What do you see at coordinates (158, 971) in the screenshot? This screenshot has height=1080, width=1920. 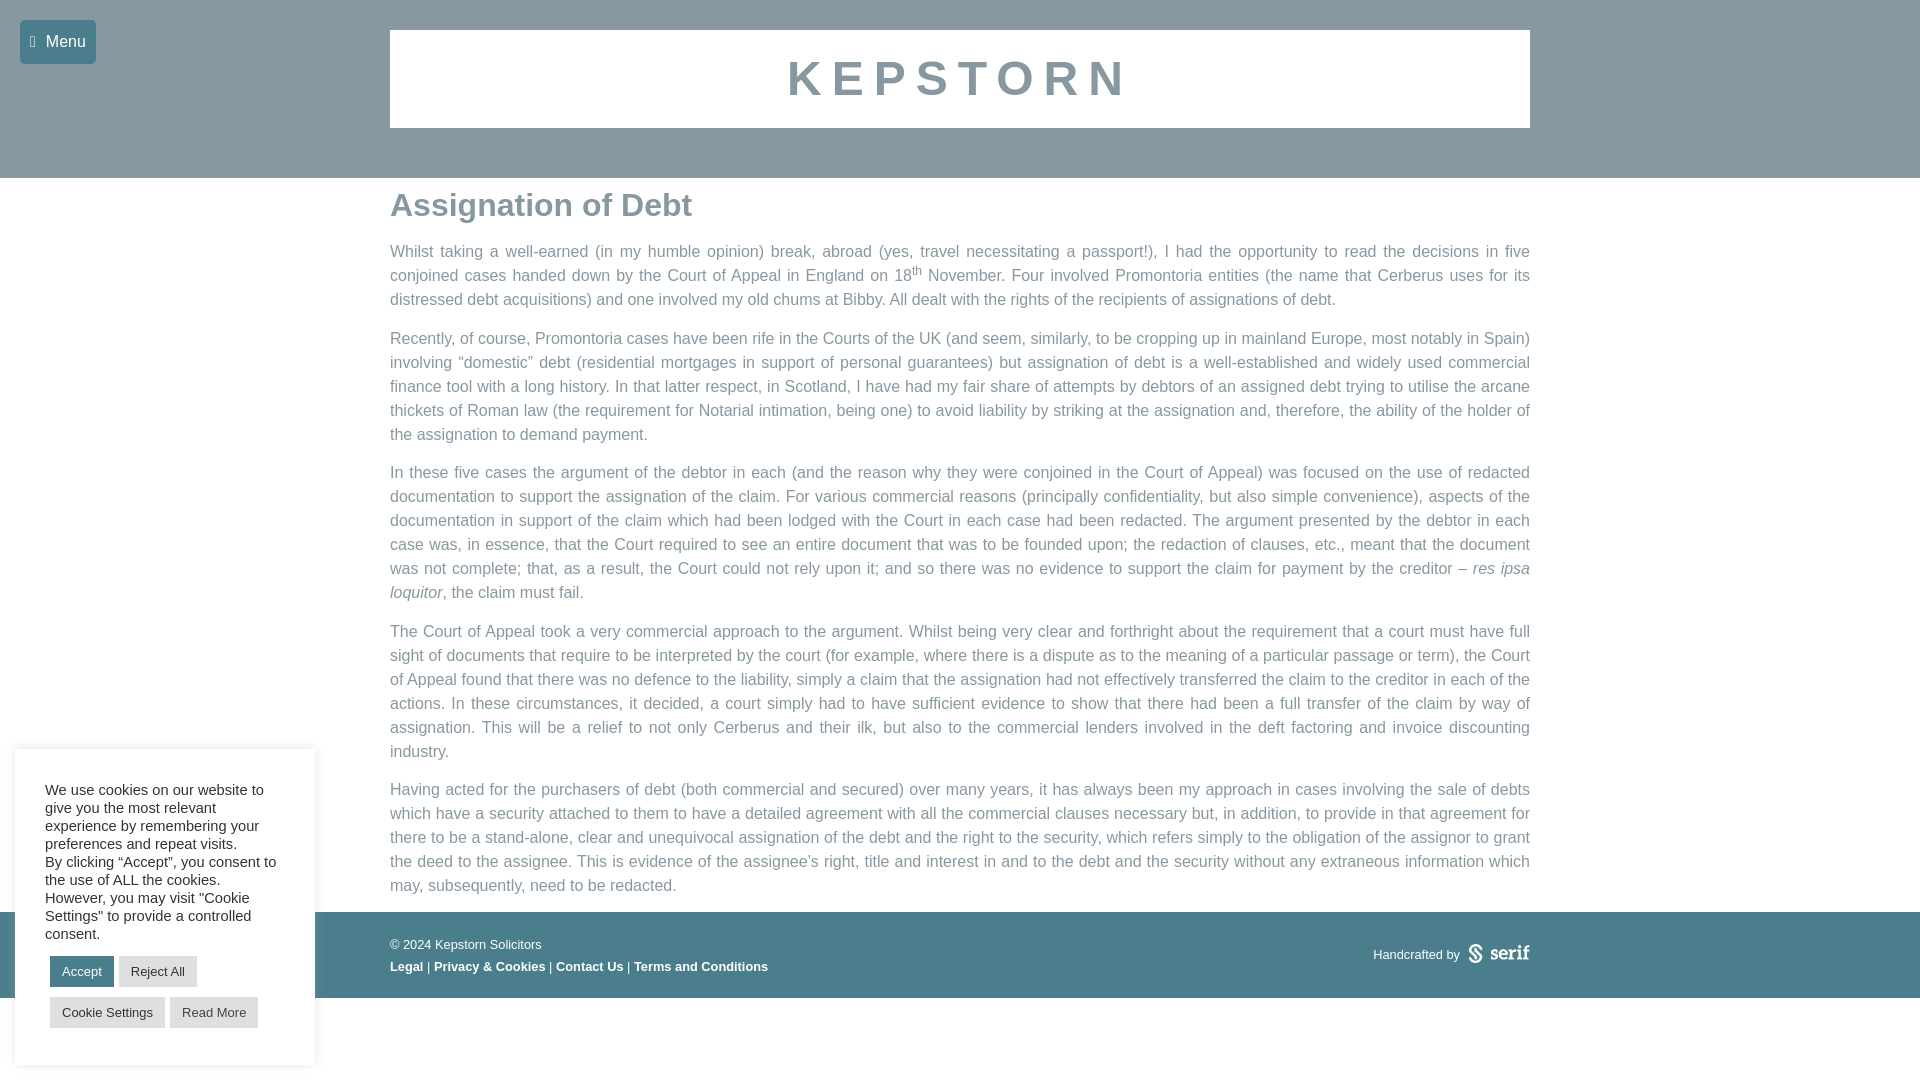 I see `Reject All` at bounding box center [158, 971].